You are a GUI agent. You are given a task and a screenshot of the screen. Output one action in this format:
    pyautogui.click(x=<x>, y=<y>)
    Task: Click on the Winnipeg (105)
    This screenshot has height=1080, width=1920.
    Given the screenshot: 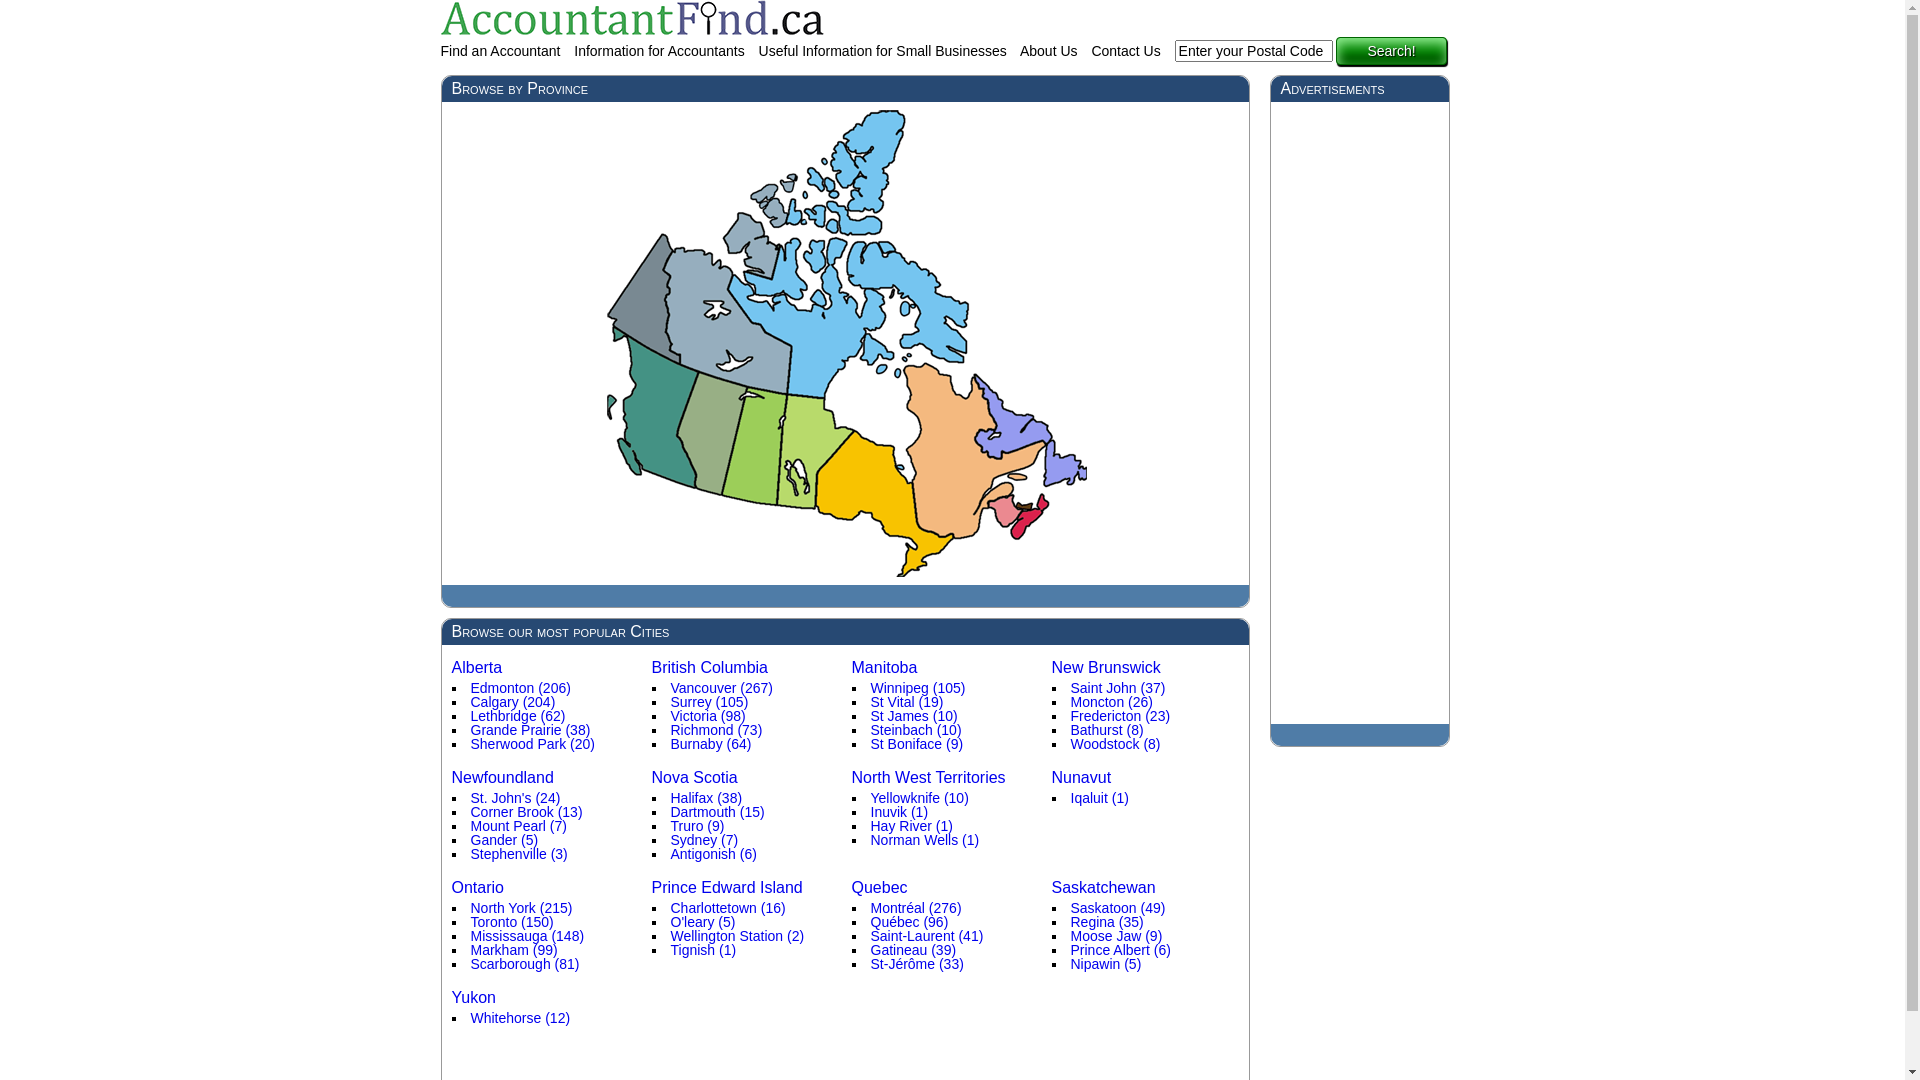 What is the action you would take?
    pyautogui.click(x=917, y=690)
    